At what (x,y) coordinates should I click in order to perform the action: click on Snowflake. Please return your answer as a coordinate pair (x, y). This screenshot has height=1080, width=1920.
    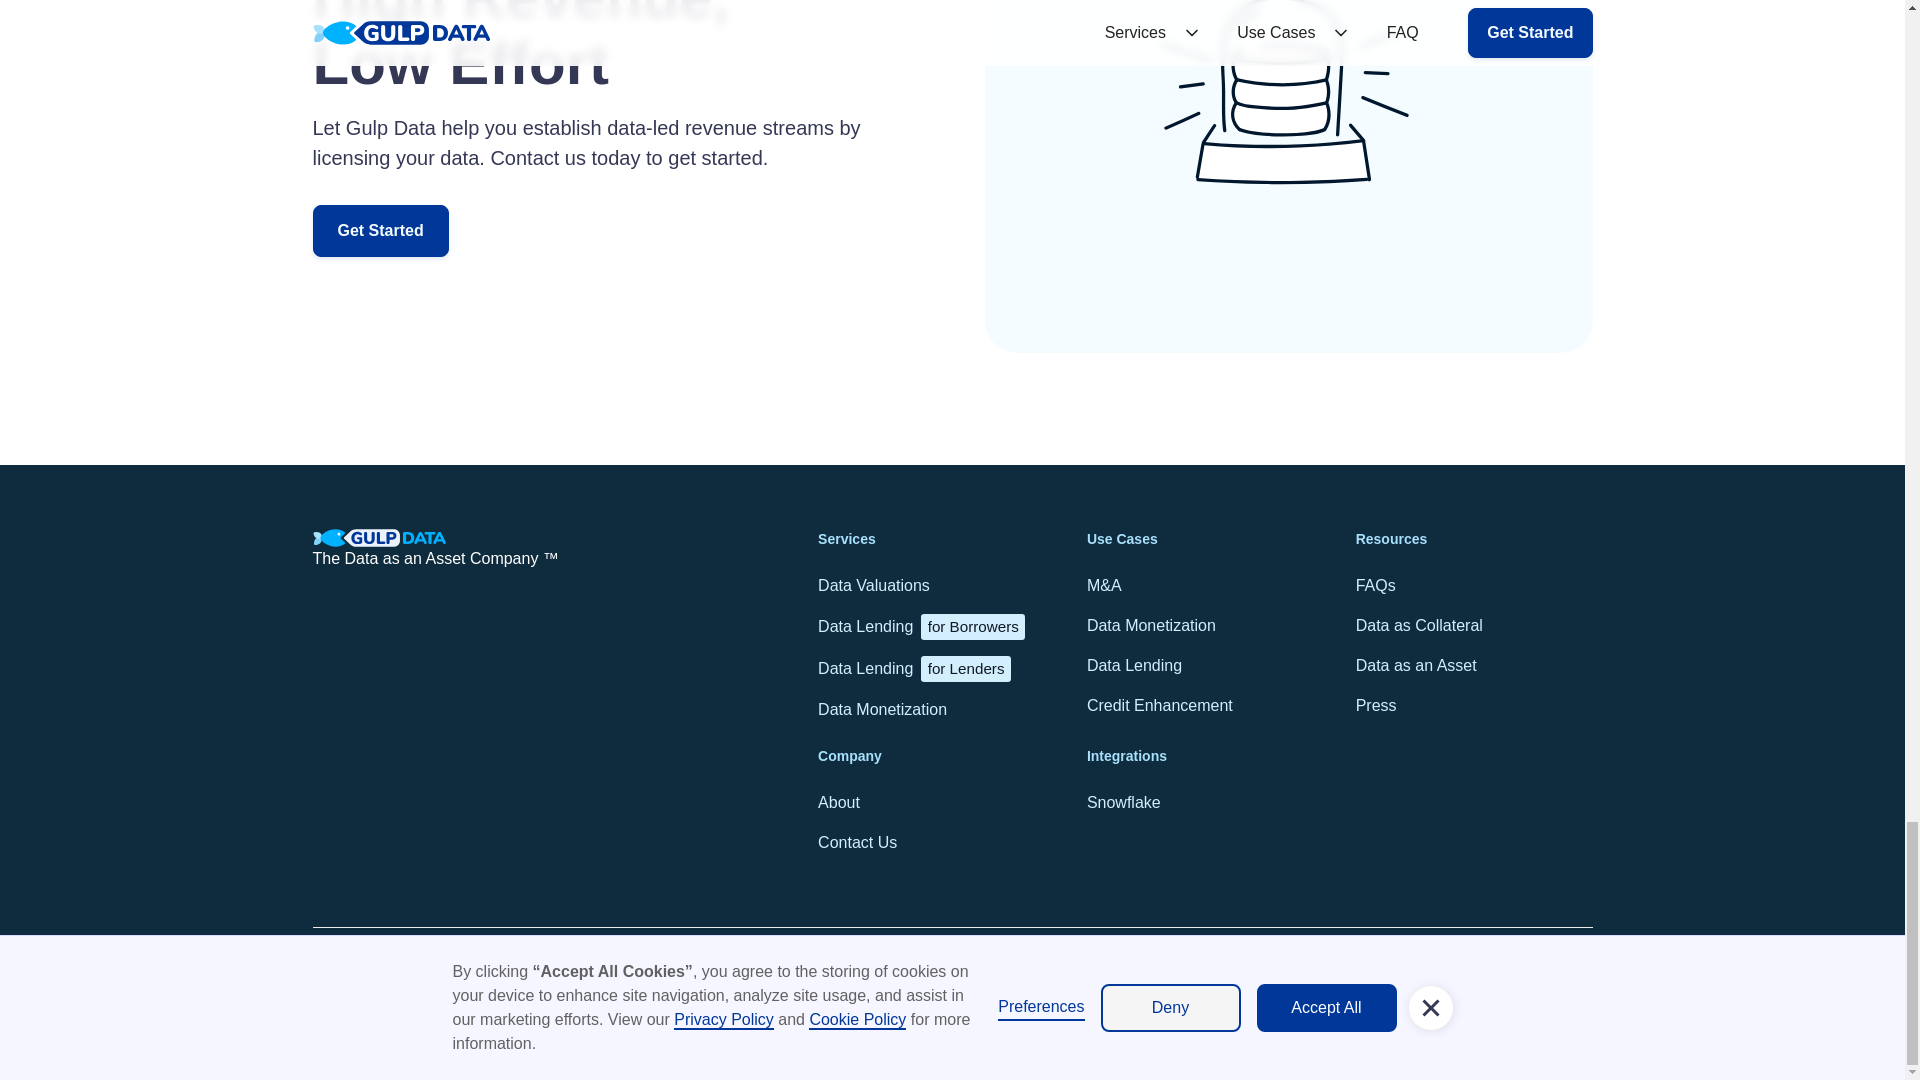
    Looking at the image, I should click on (614, 971).